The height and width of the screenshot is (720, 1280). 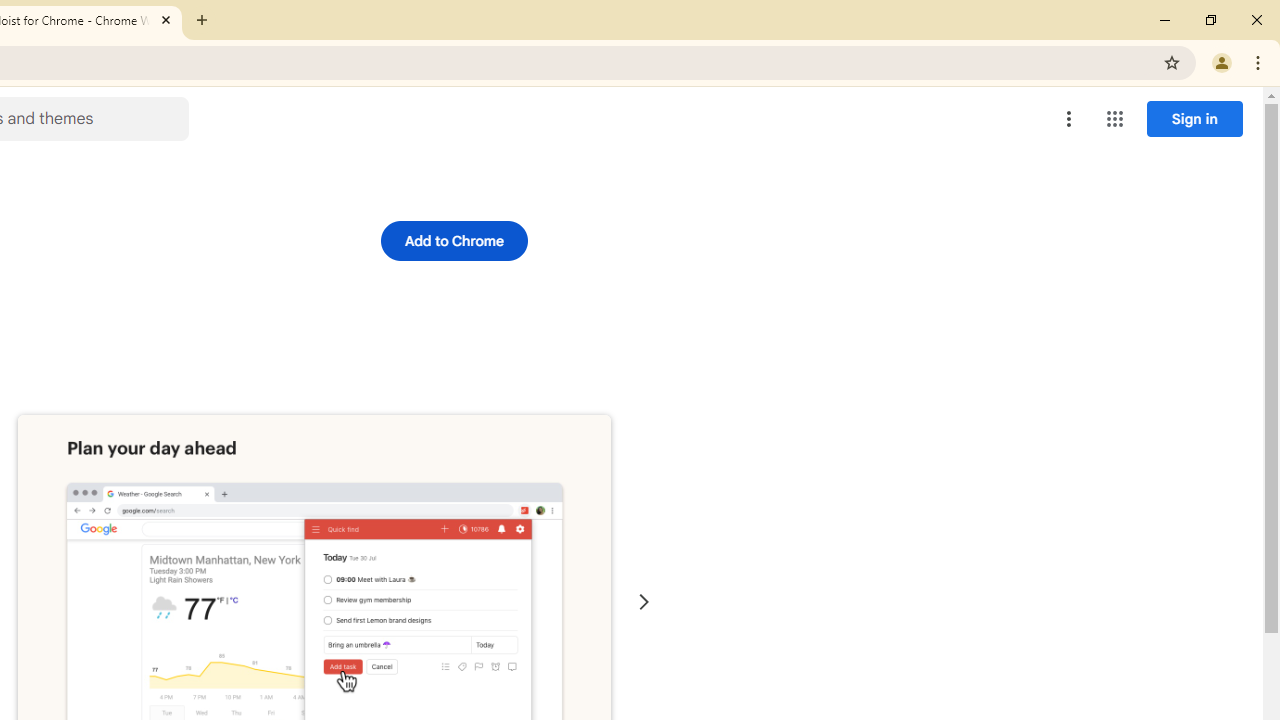 I want to click on Next slide, so click(x=644, y=602).